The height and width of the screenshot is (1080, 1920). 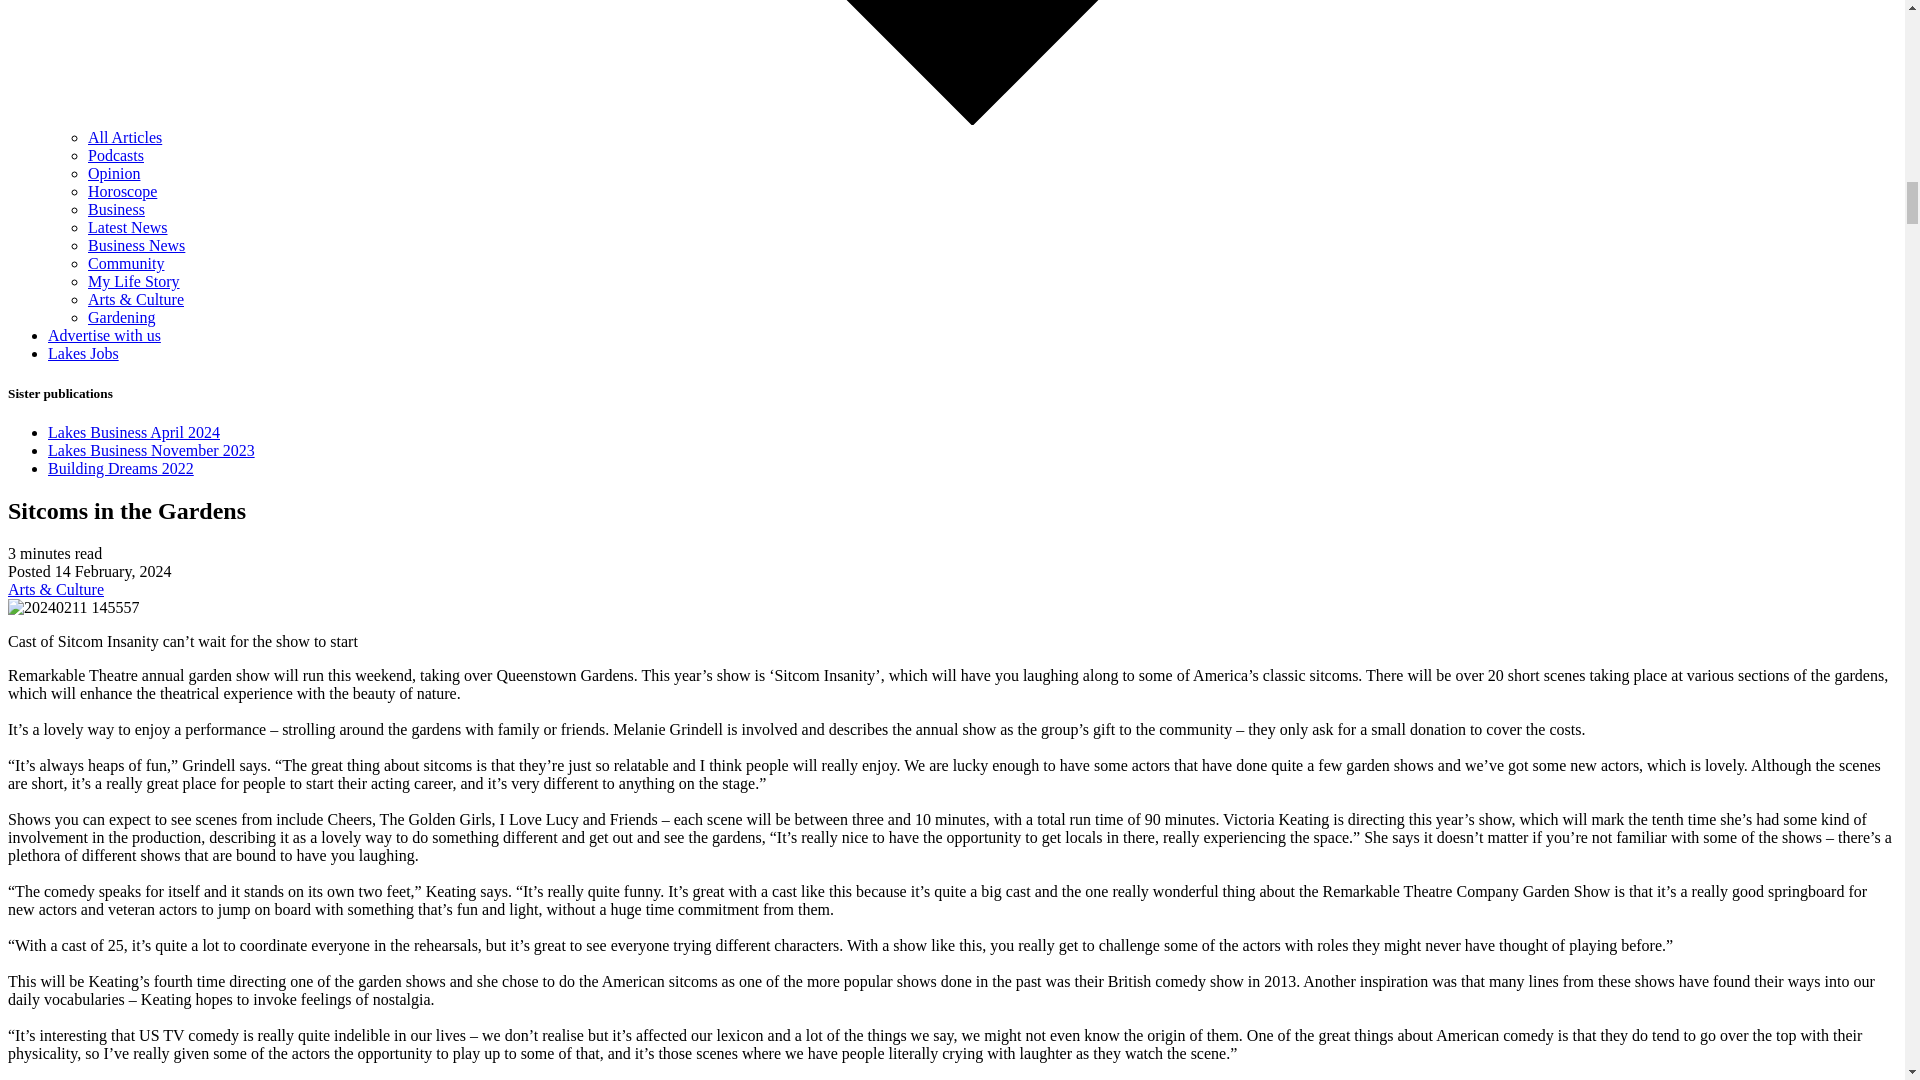 What do you see at coordinates (134, 432) in the screenshot?
I see `Lakes Business April 2024` at bounding box center [134, 432].